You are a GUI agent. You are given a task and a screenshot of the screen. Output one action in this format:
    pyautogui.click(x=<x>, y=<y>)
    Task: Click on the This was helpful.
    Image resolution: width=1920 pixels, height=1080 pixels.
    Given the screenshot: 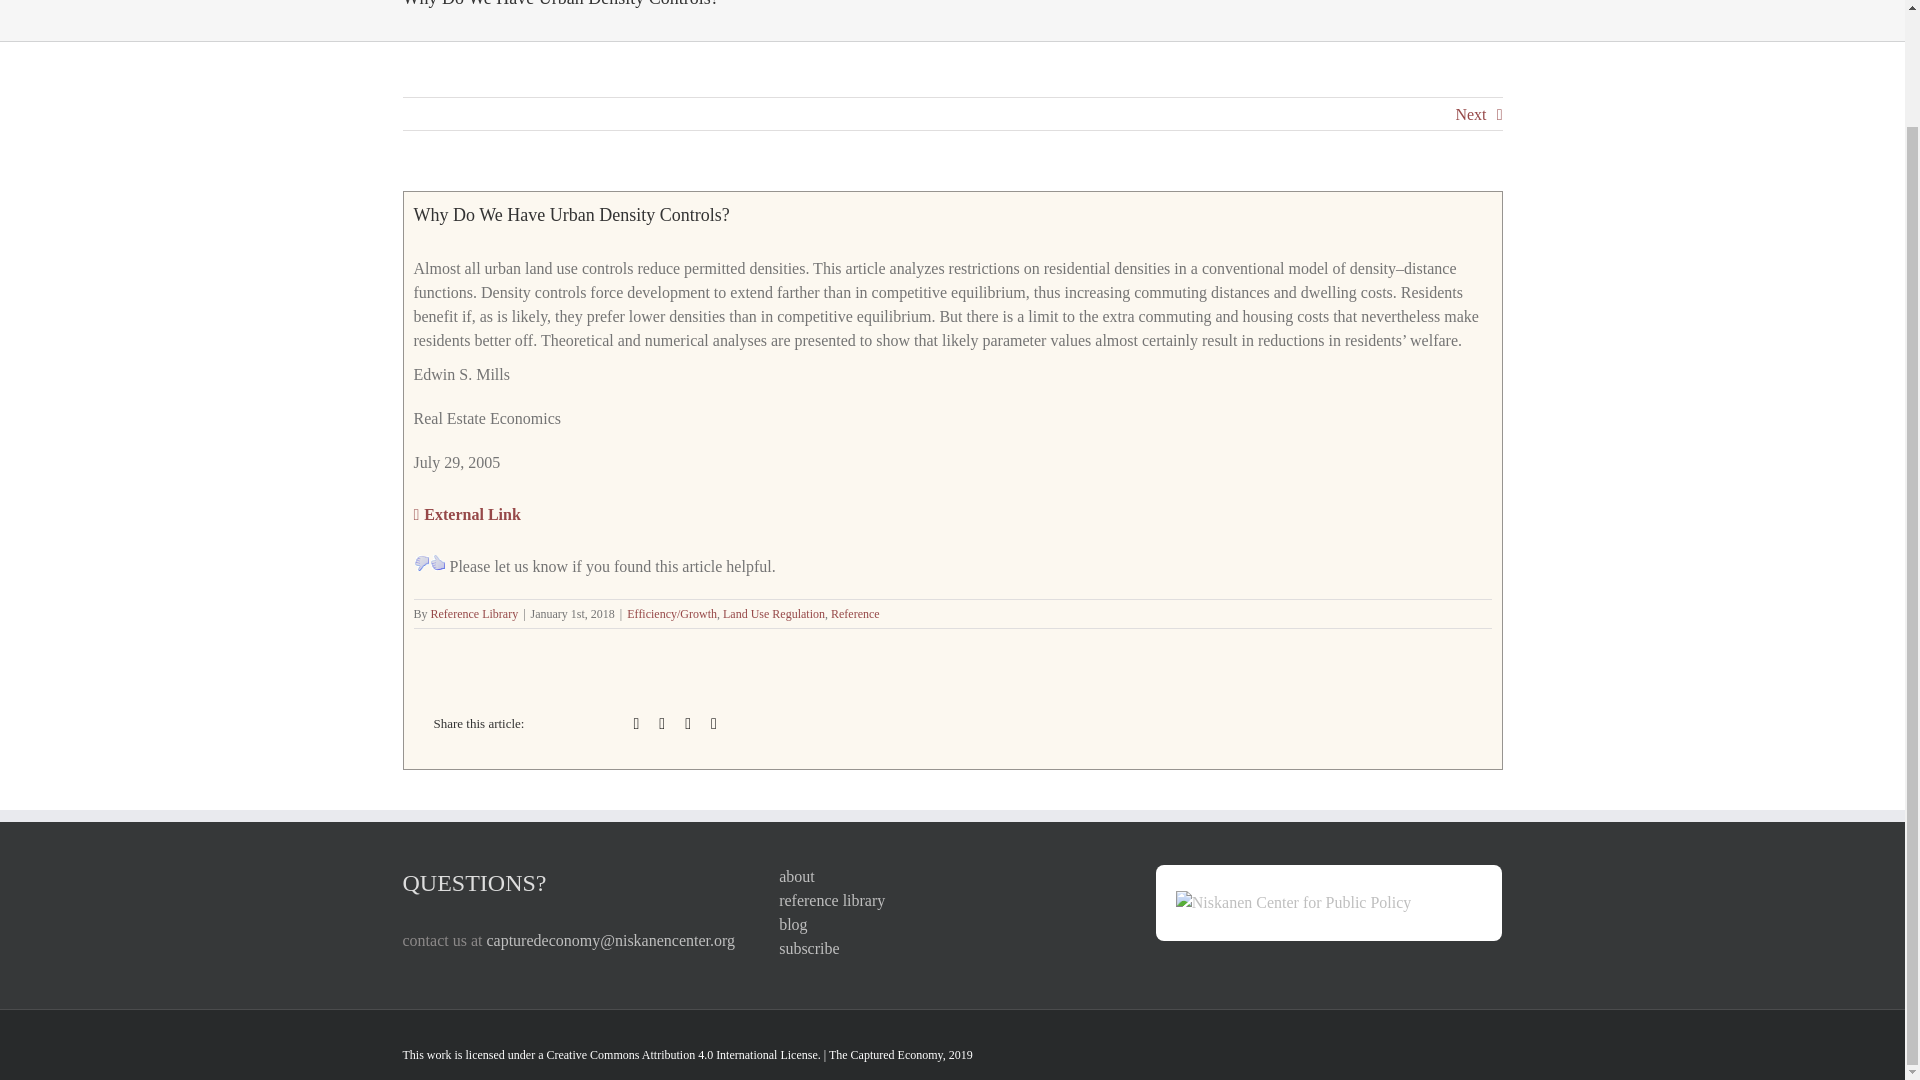 What is the action you would take?
    pyautogui.click(x=438, y=563)
    